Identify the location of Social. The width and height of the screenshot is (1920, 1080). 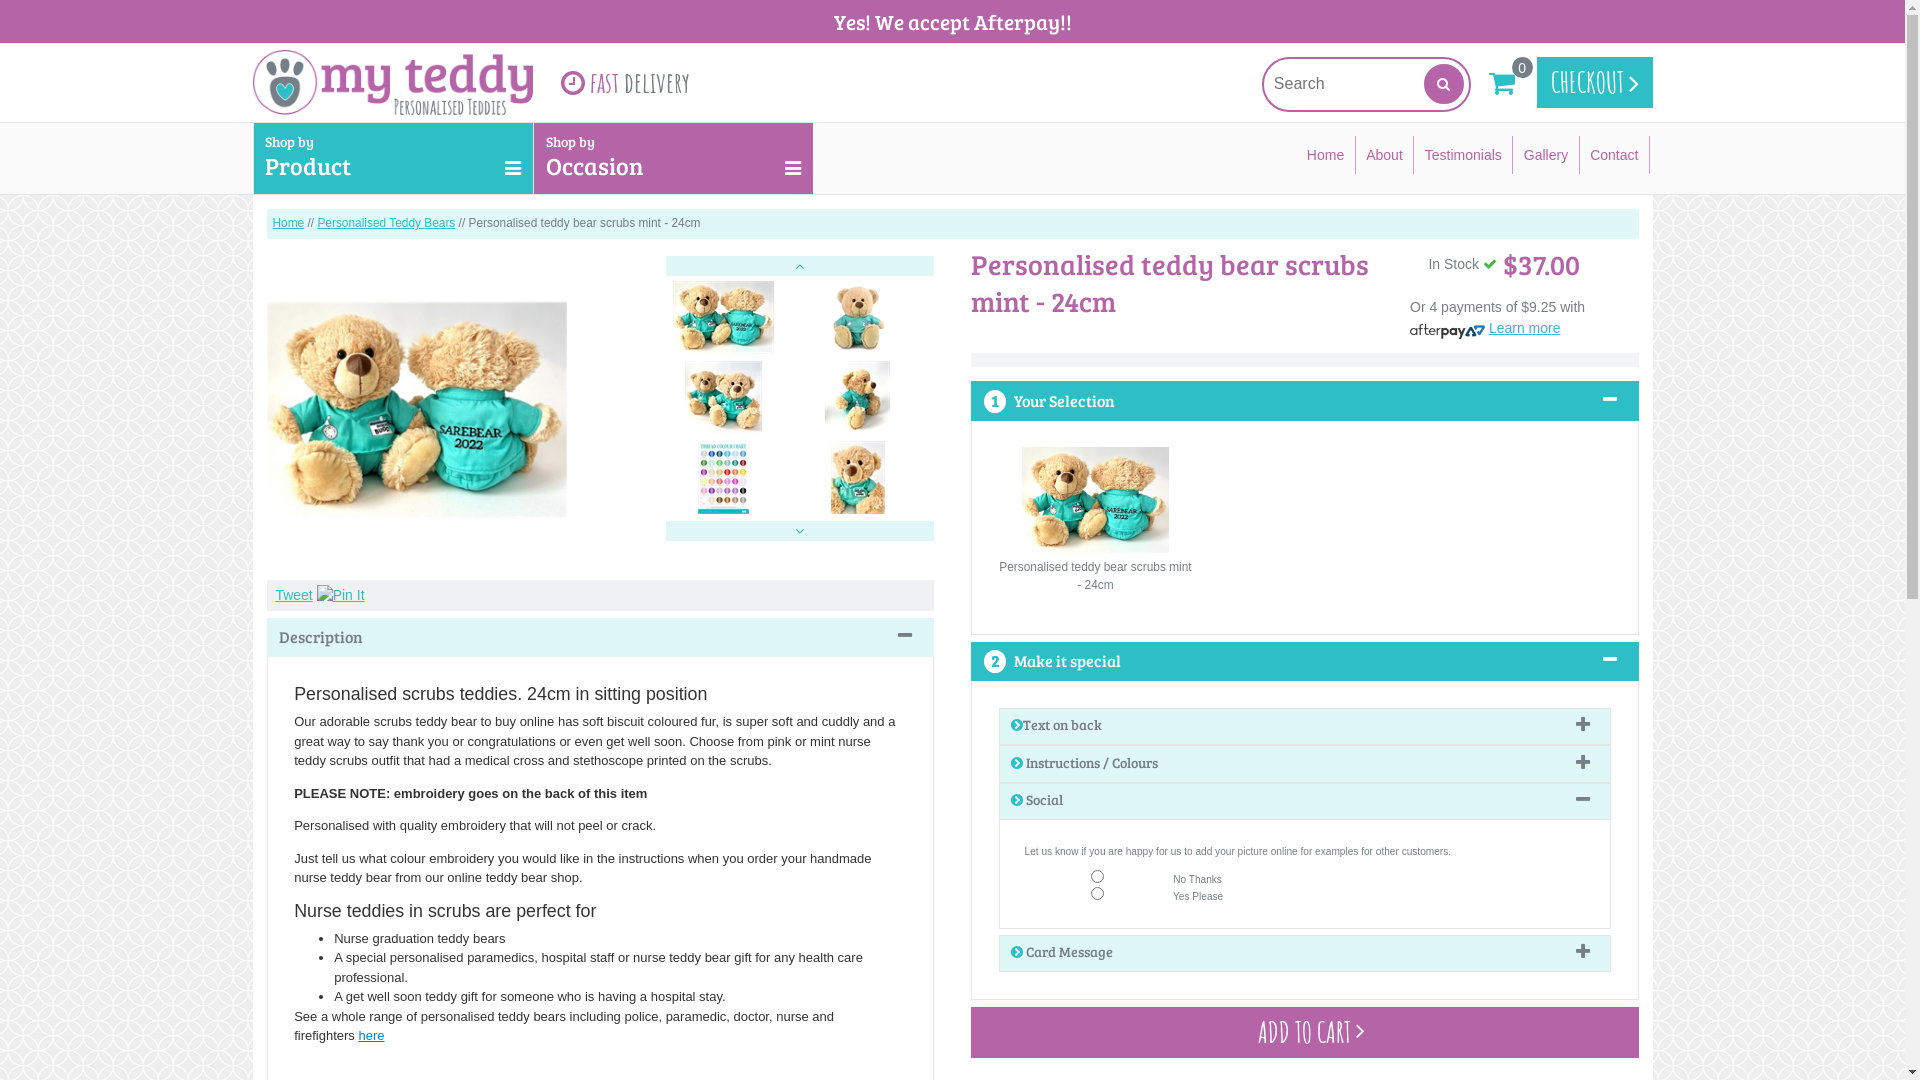
(1304, 801).